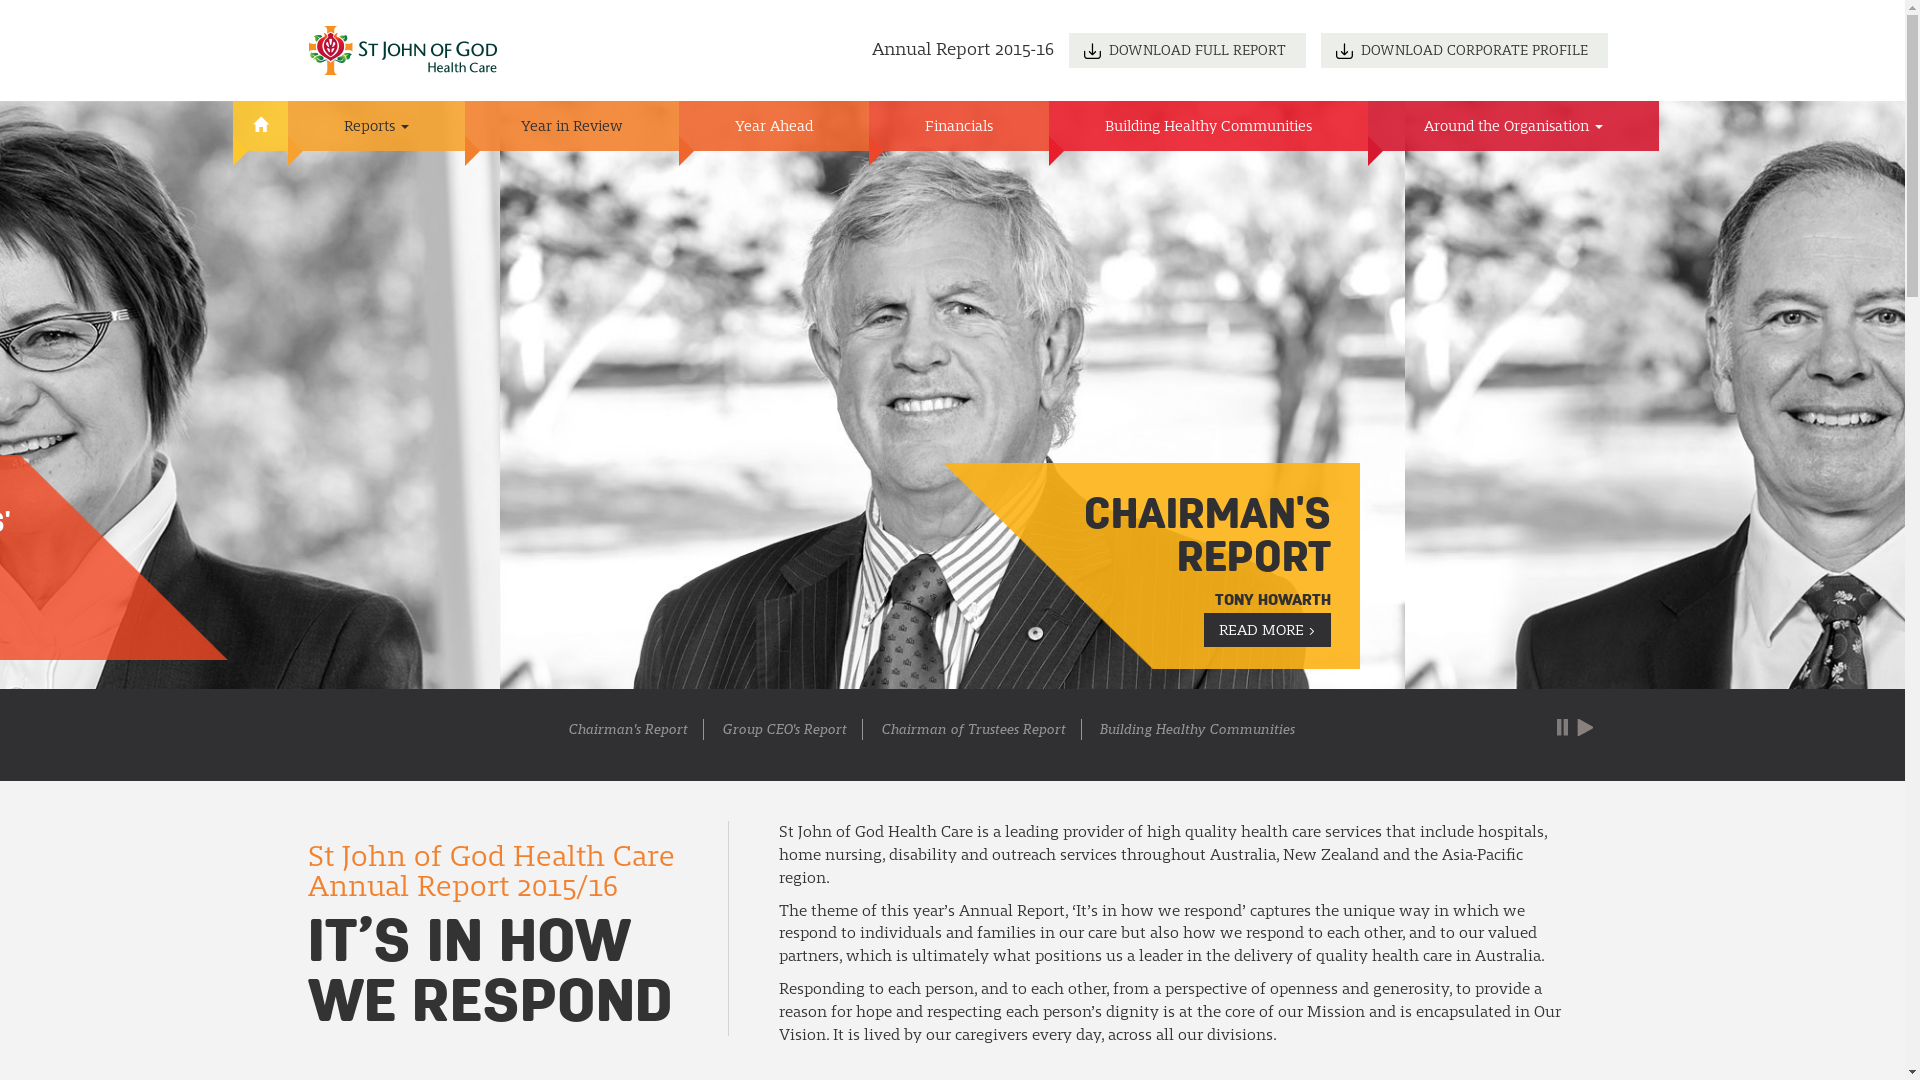 The width and height of the screenshot is (1920, 1080). I want to click on DOWNLOAD FULL REPORT, so click(1186, 50).